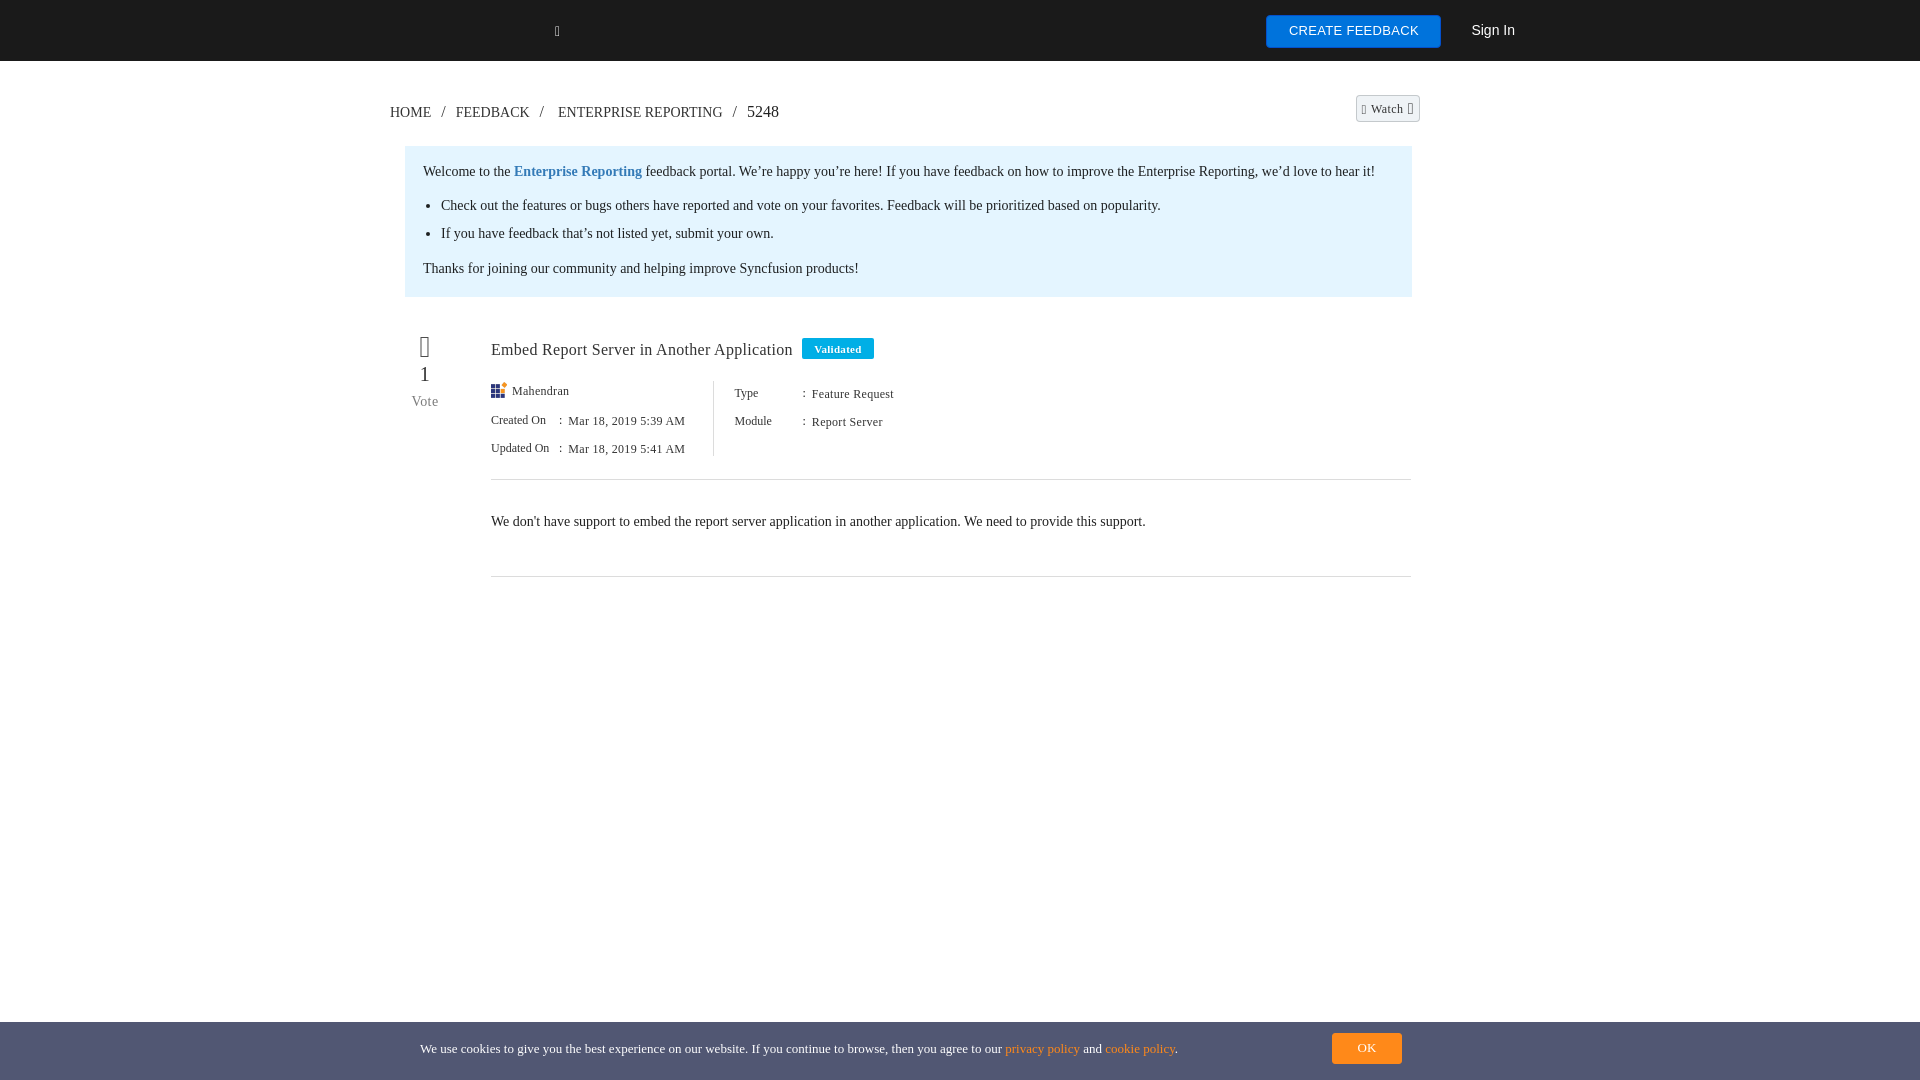 The height and width of the screenshot is (1080, 1920). I want to click on Sign In, so click(1492, 29).